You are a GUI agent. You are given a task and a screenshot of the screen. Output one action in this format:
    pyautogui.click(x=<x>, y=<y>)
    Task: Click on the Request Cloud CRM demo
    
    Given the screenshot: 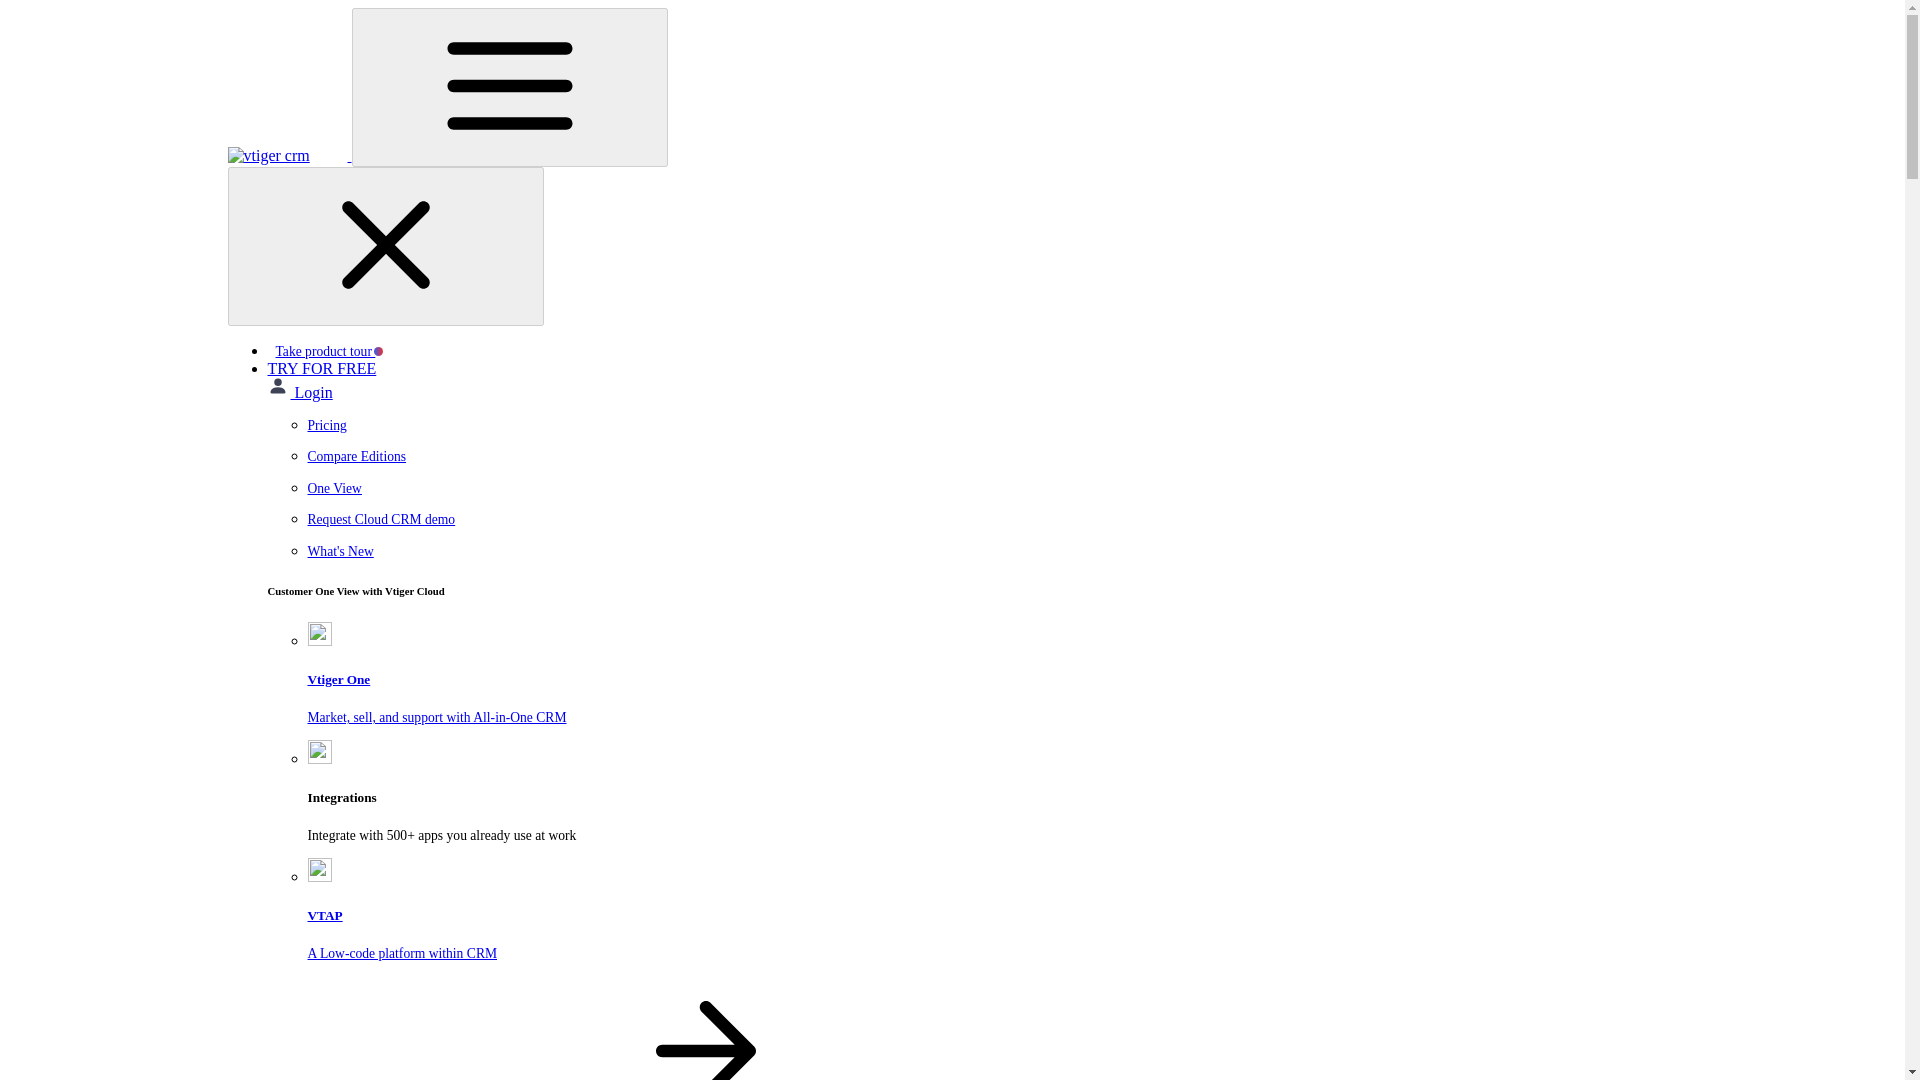 What is the action you would take?
    pyautogui.click(x=992, y=520)
    